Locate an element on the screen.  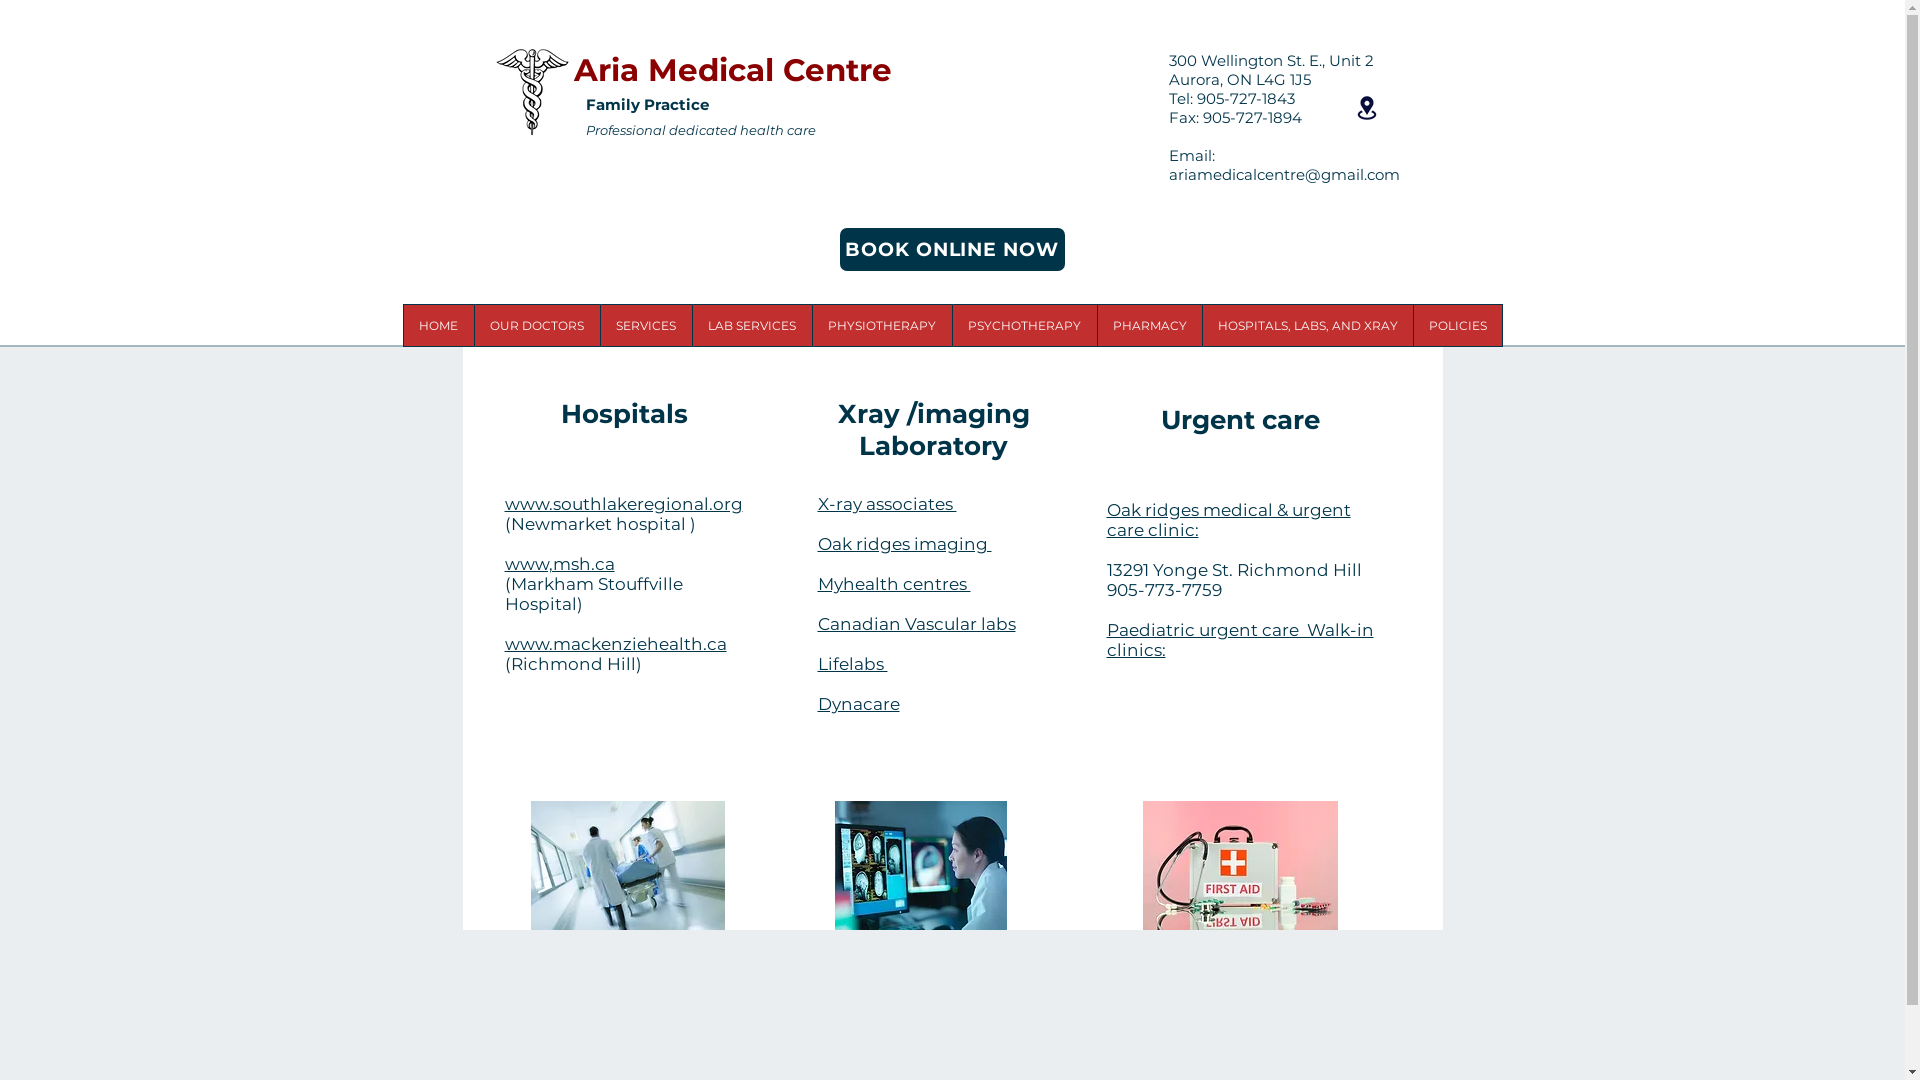
PHARMACY is located at coordinates (1148, 326).